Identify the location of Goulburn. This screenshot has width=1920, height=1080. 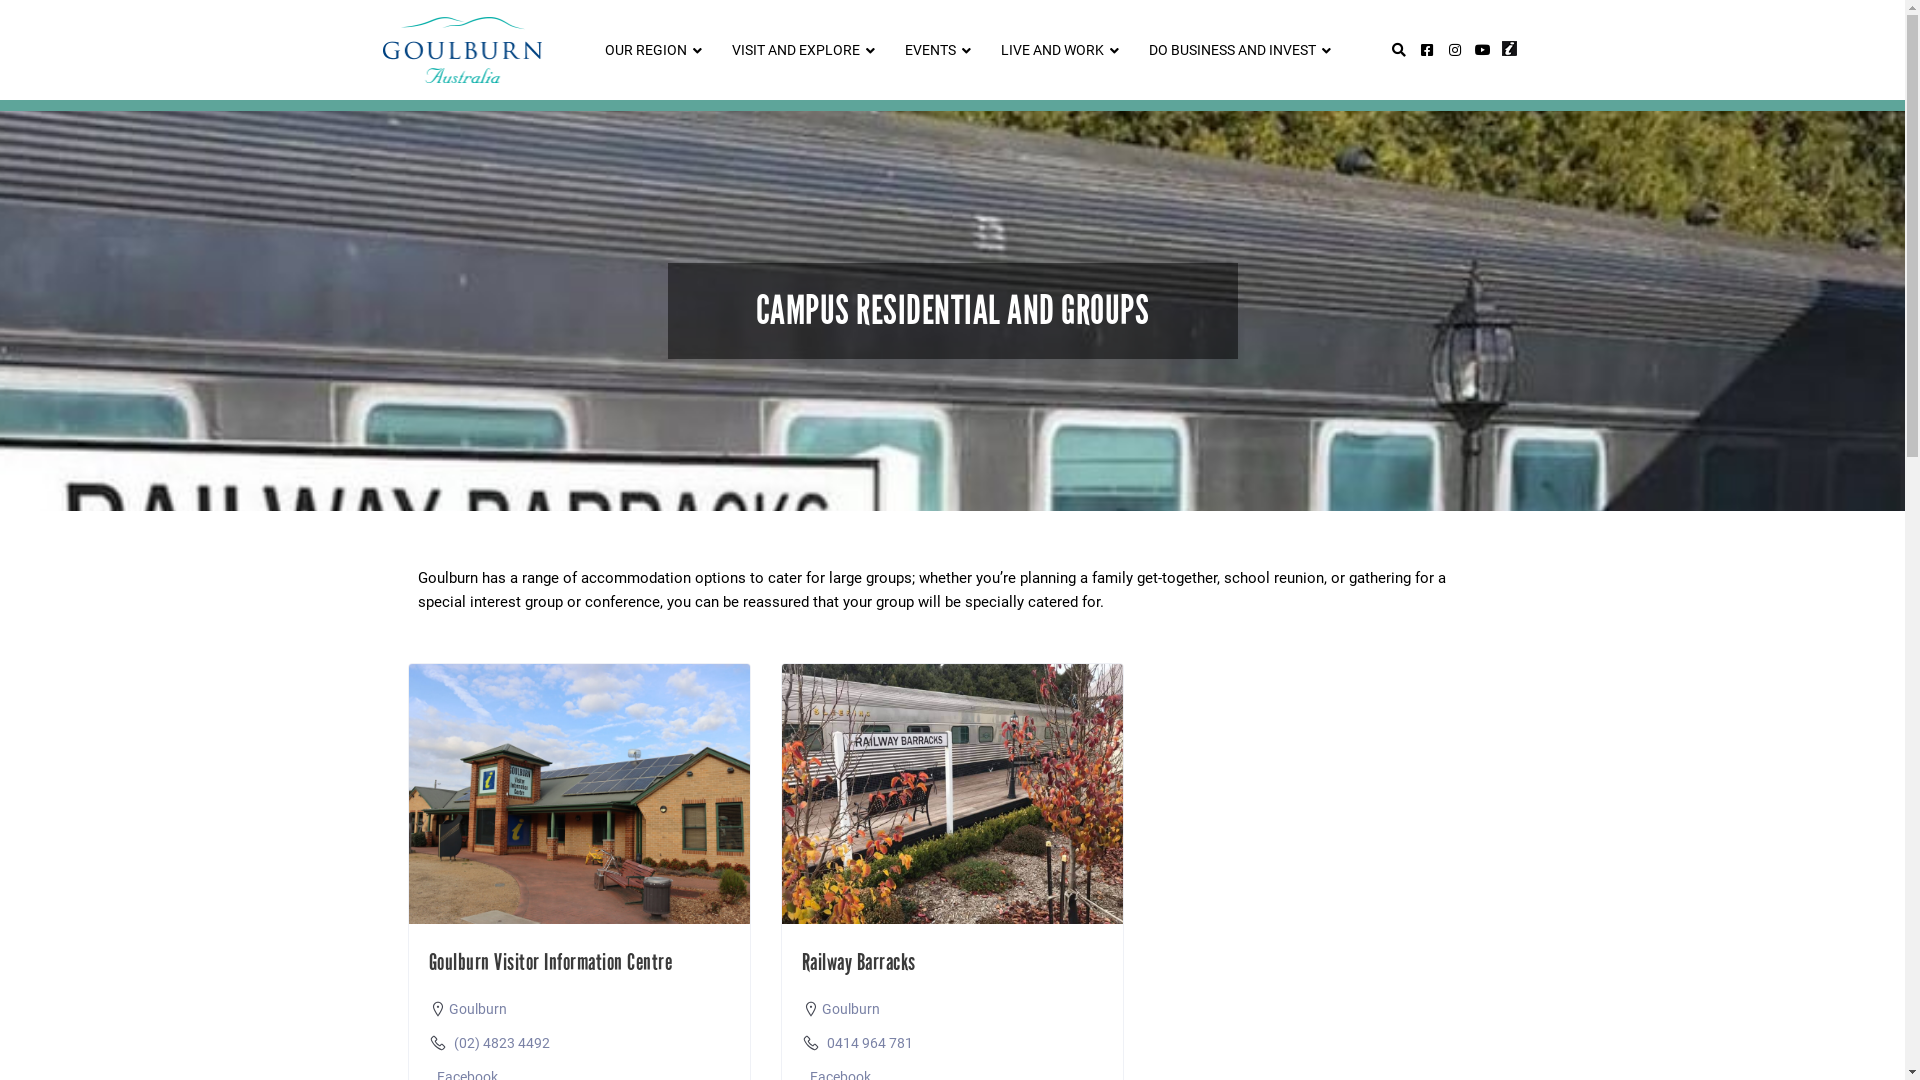
(851, 1009).